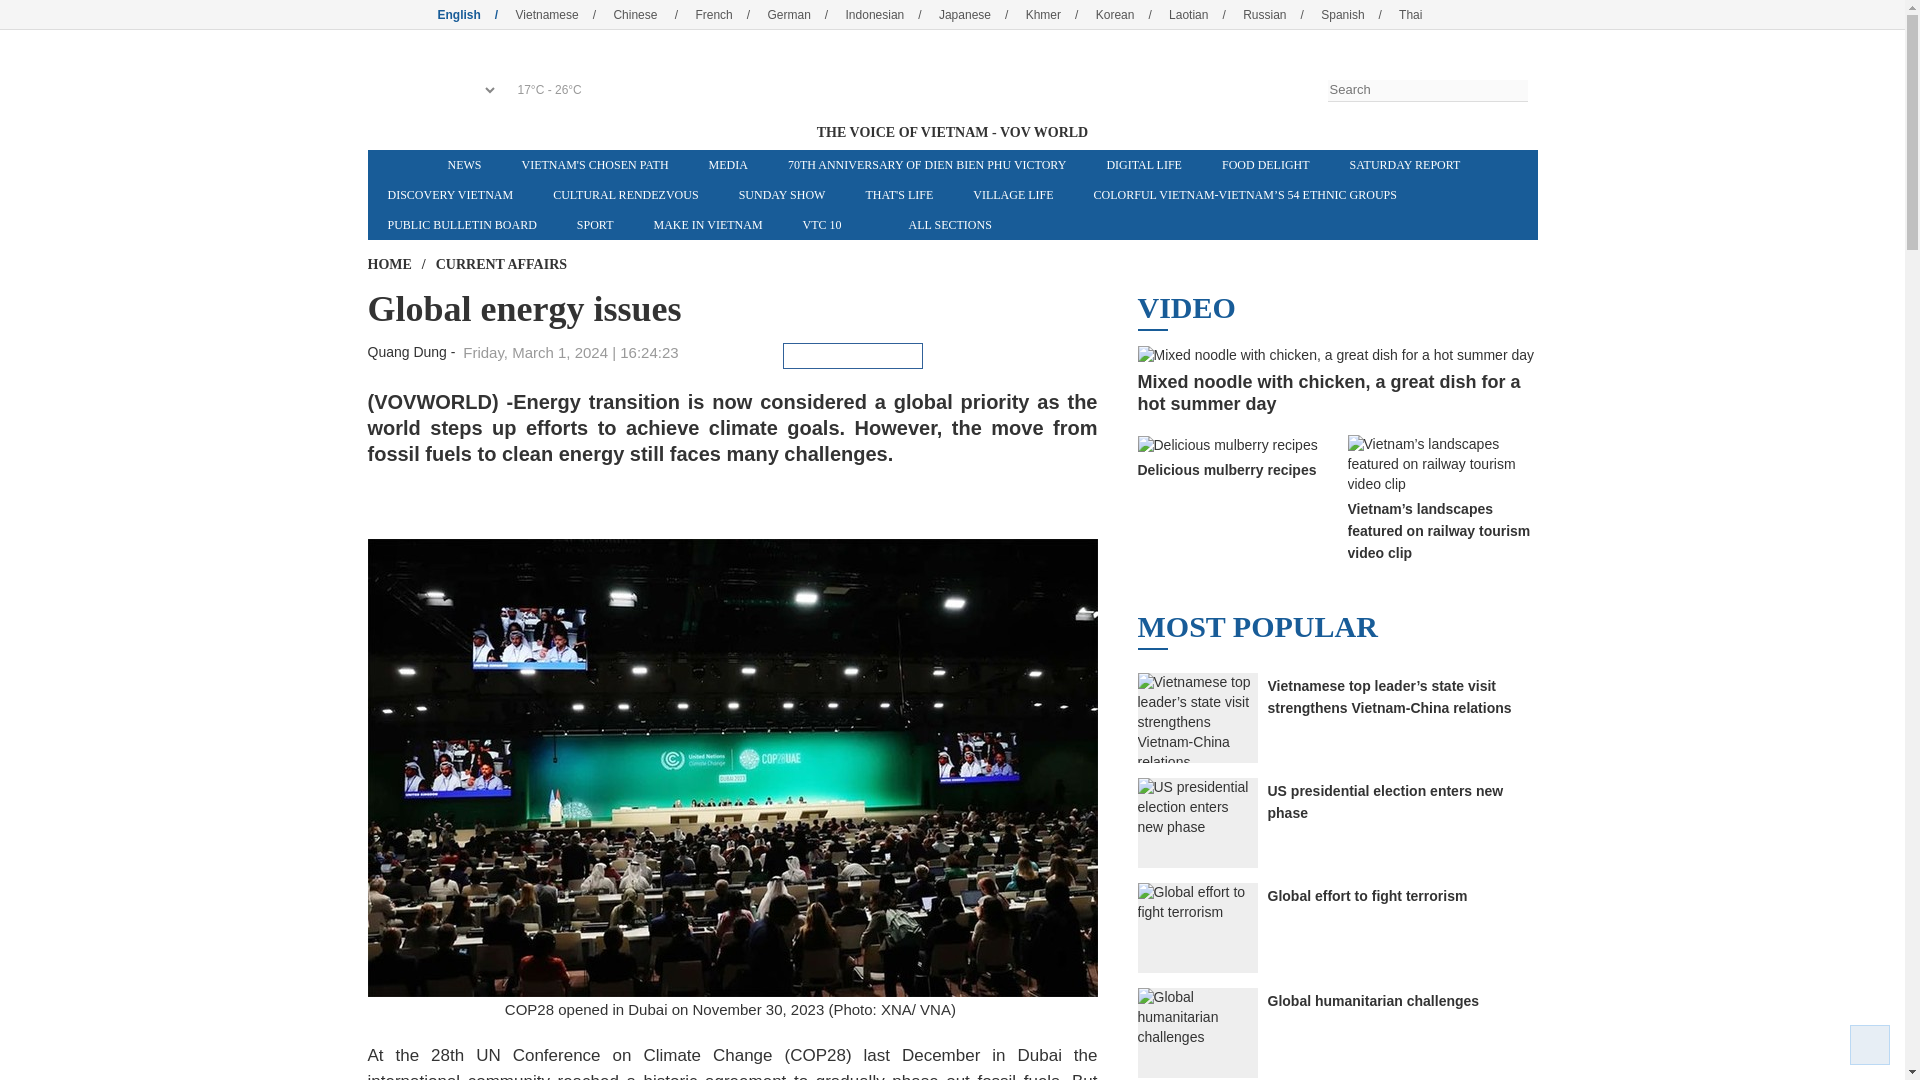  I want to click on German, so click(804, 14).